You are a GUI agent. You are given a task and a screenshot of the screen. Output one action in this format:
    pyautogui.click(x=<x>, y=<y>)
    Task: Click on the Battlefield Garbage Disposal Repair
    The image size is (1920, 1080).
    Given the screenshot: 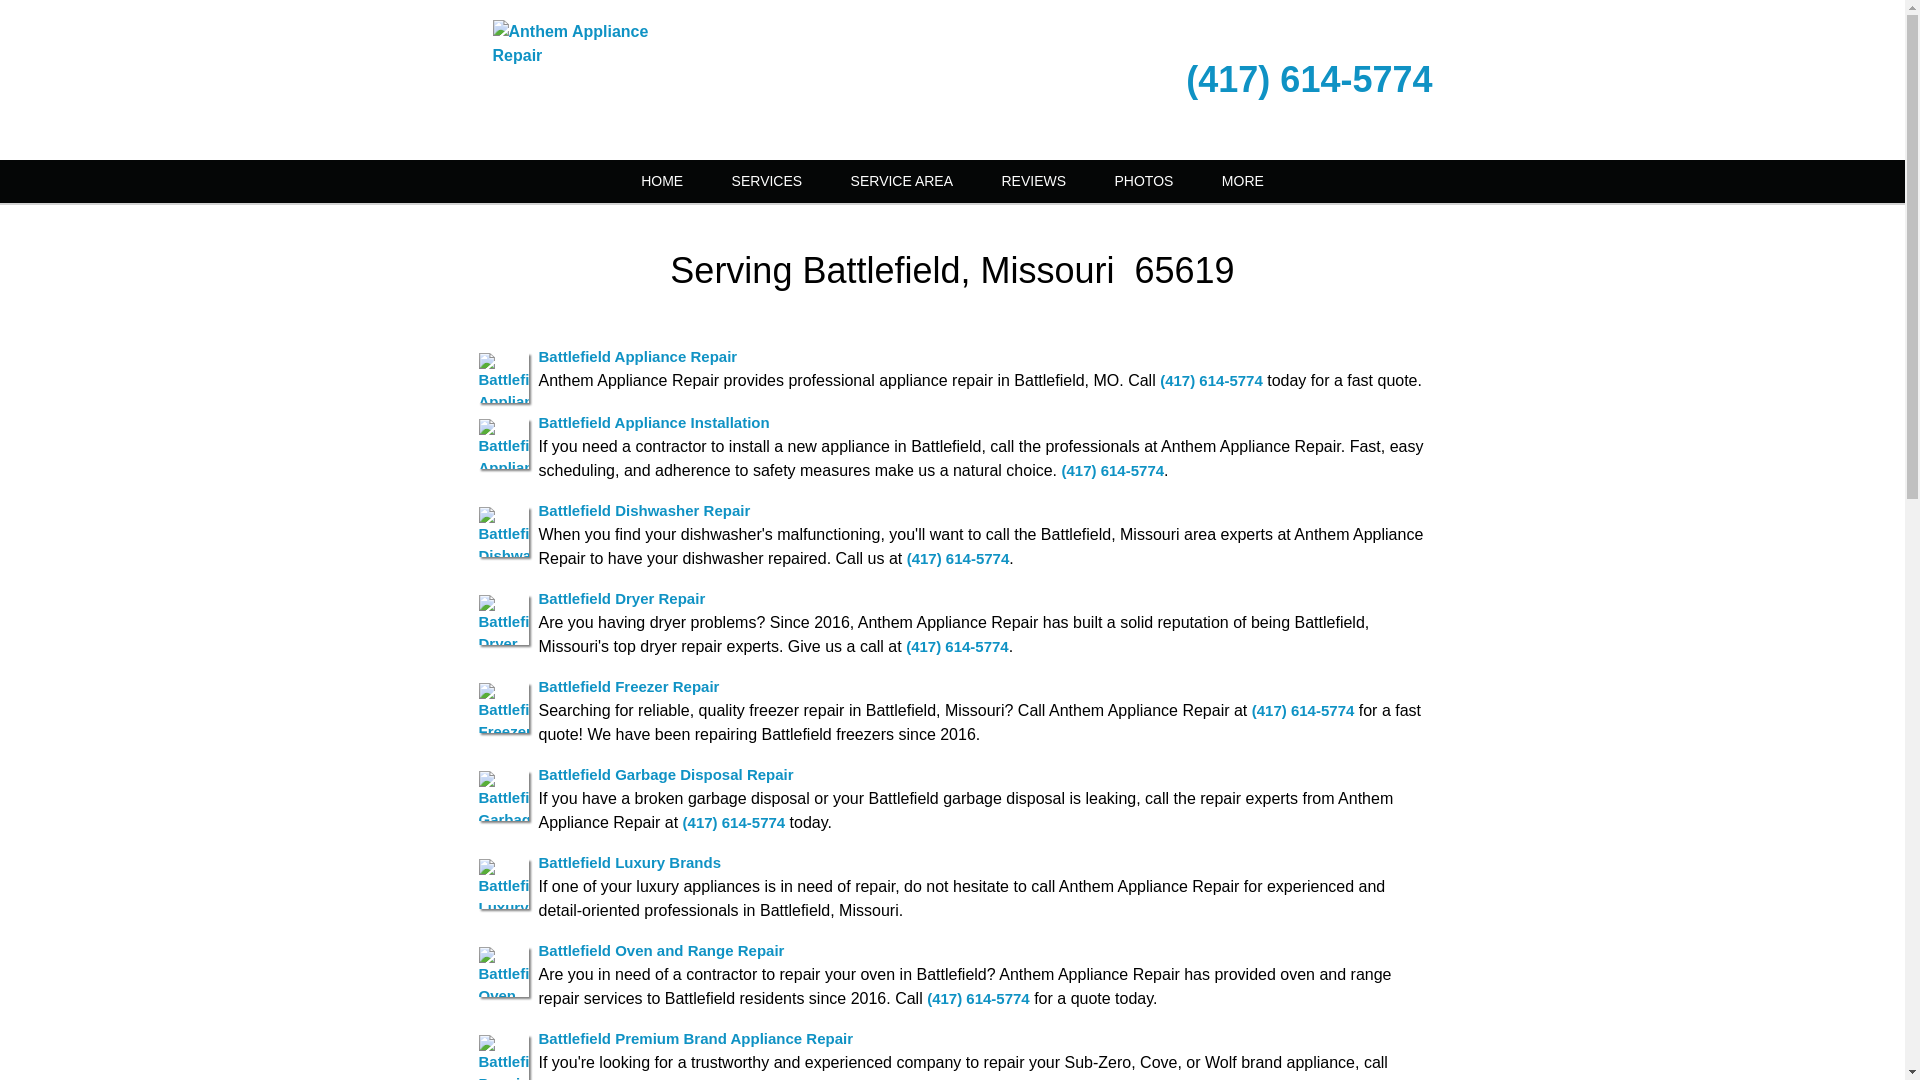 What is the action you would take?
    pyautogui.click(x=664, y=774)
    